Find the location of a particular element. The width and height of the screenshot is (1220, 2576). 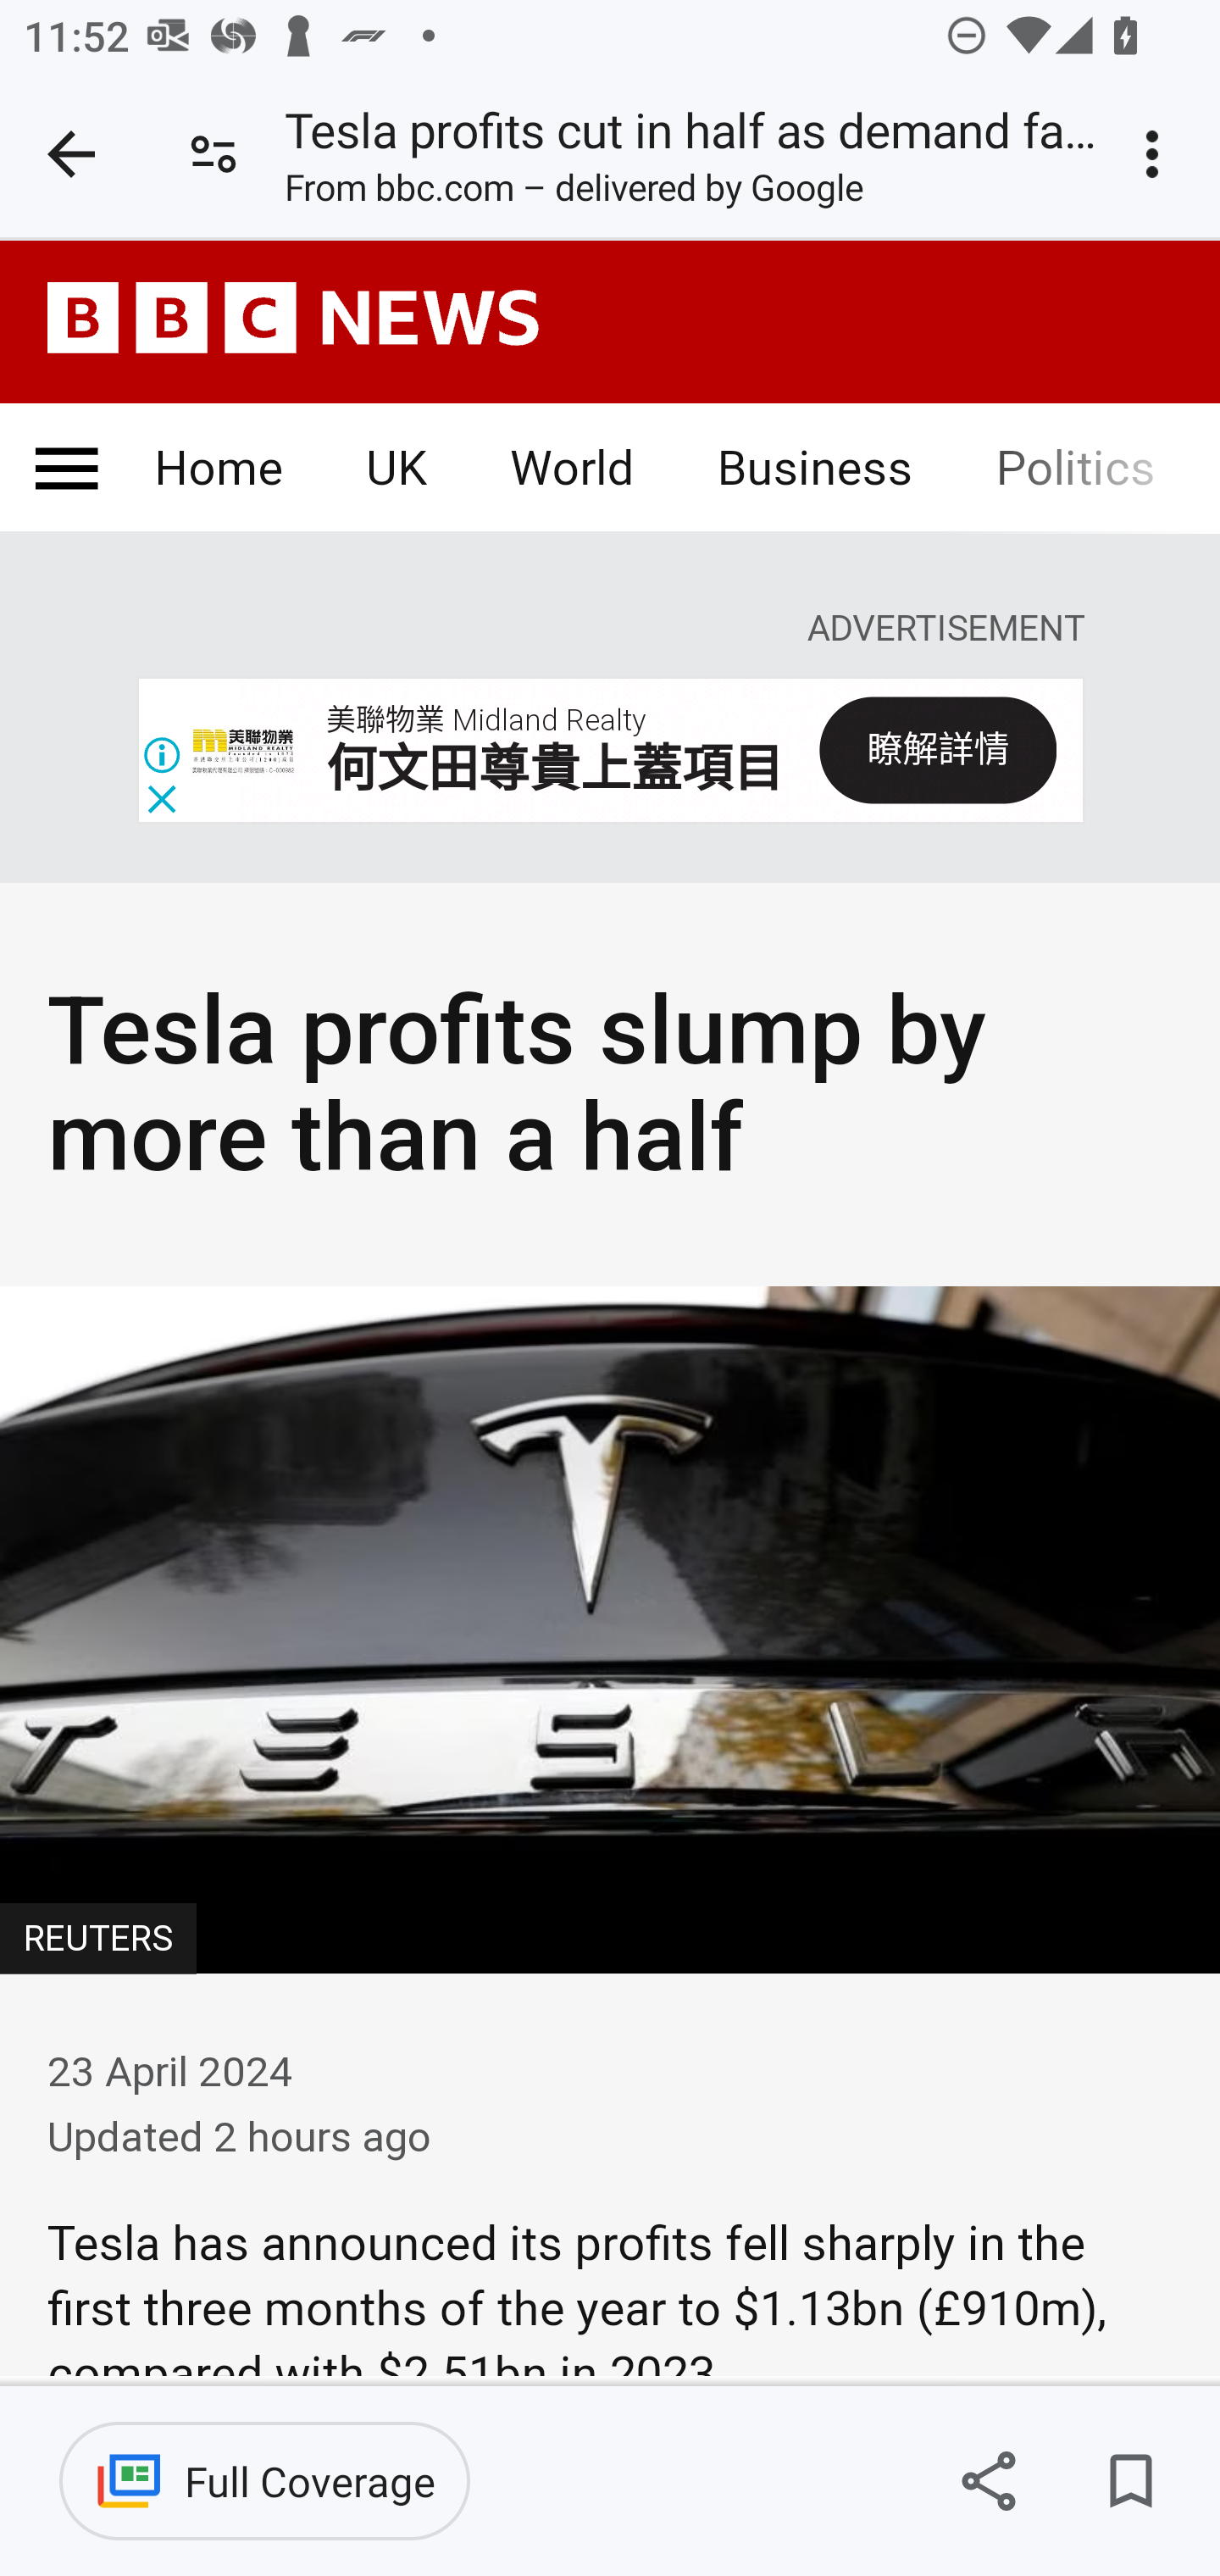

Close tab is located at coordinates (71, 154).